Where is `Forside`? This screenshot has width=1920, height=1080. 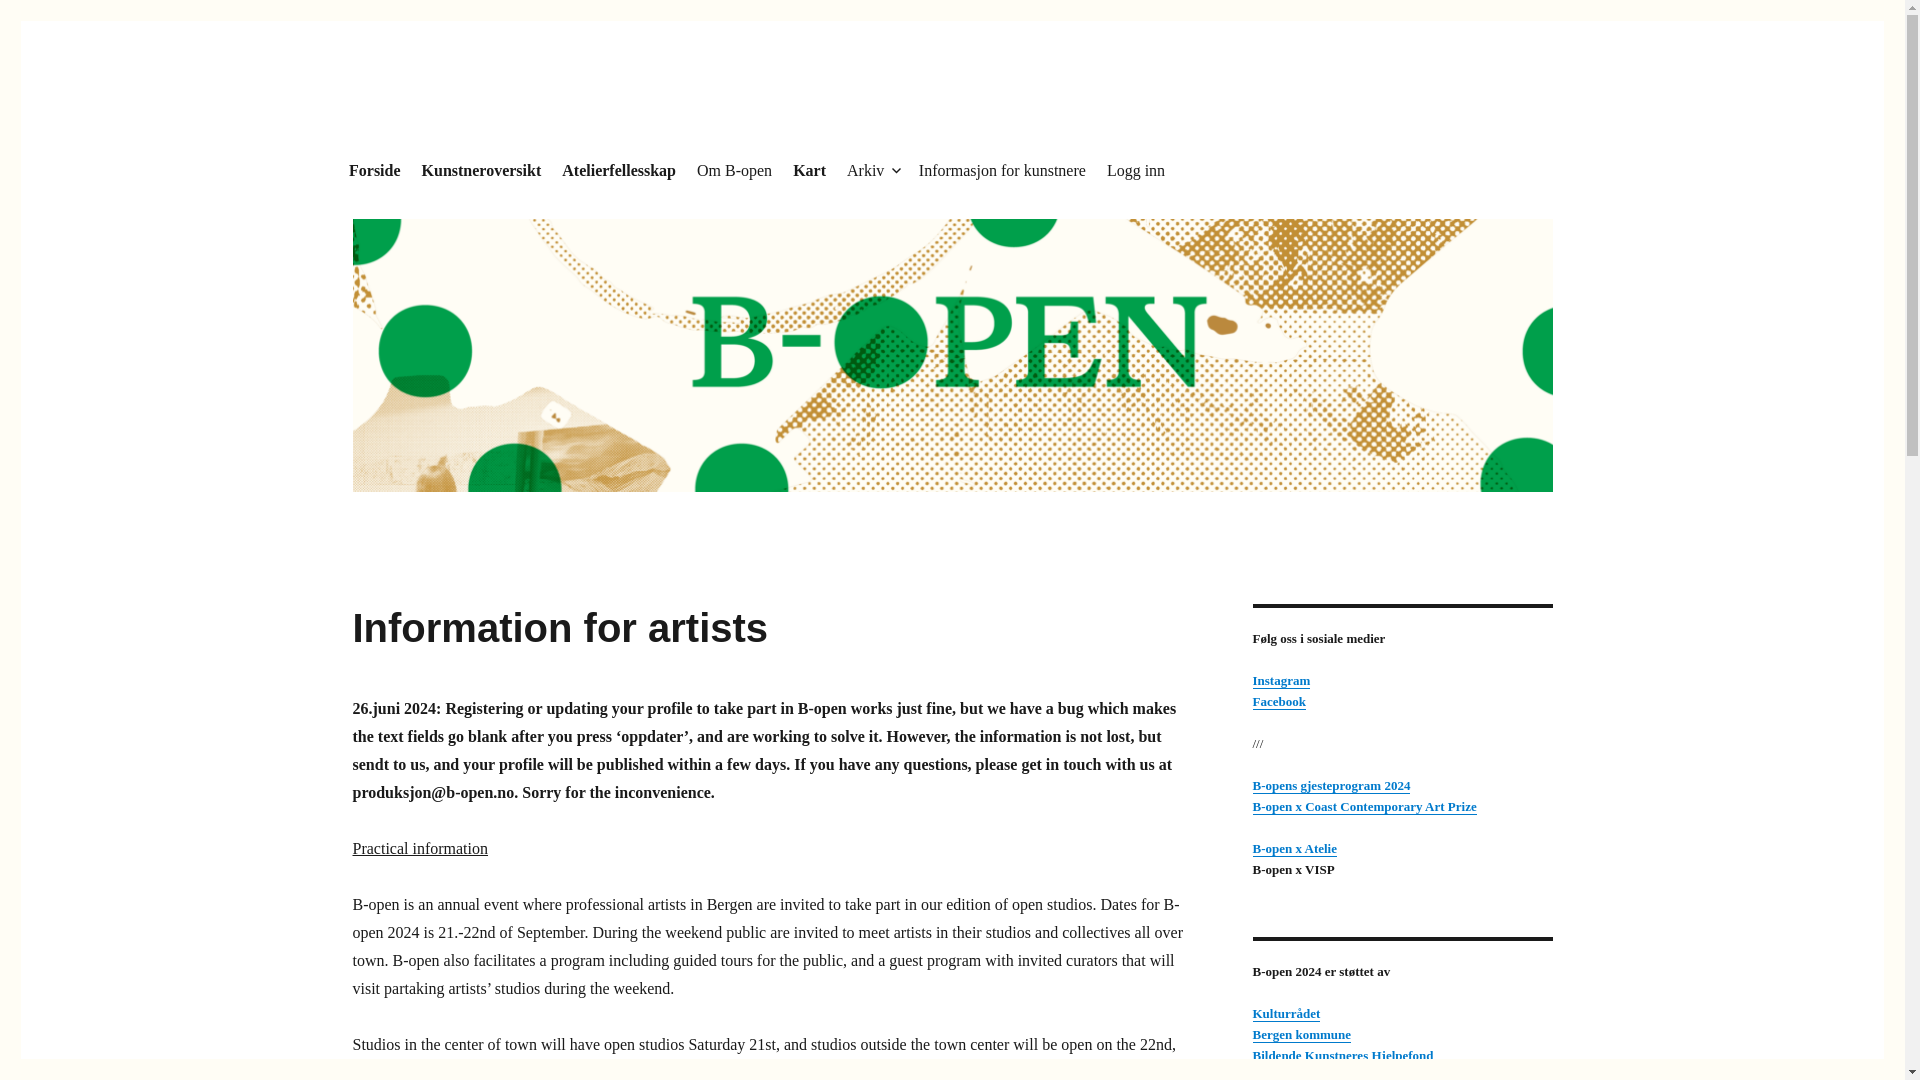 Forside is located at coordinates (374, 170).